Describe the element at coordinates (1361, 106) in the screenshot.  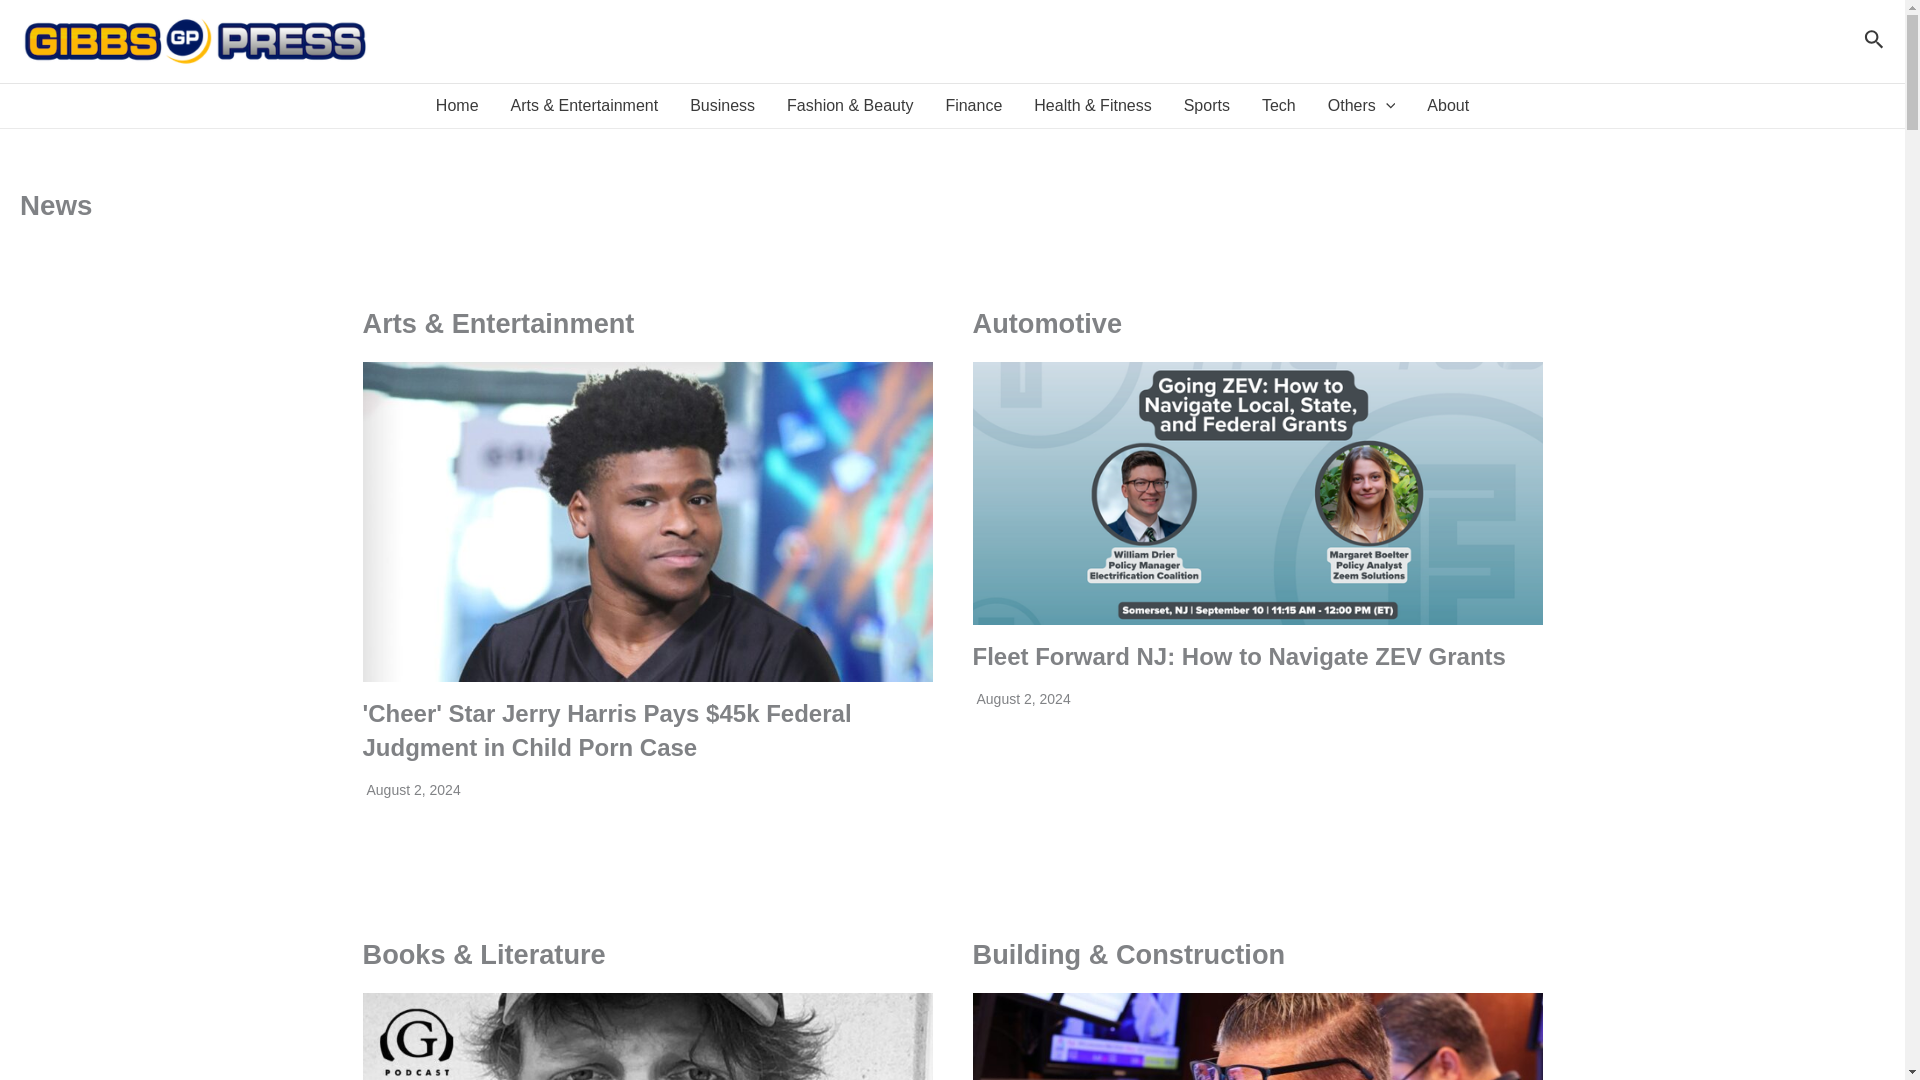
I see `Others` at that location.